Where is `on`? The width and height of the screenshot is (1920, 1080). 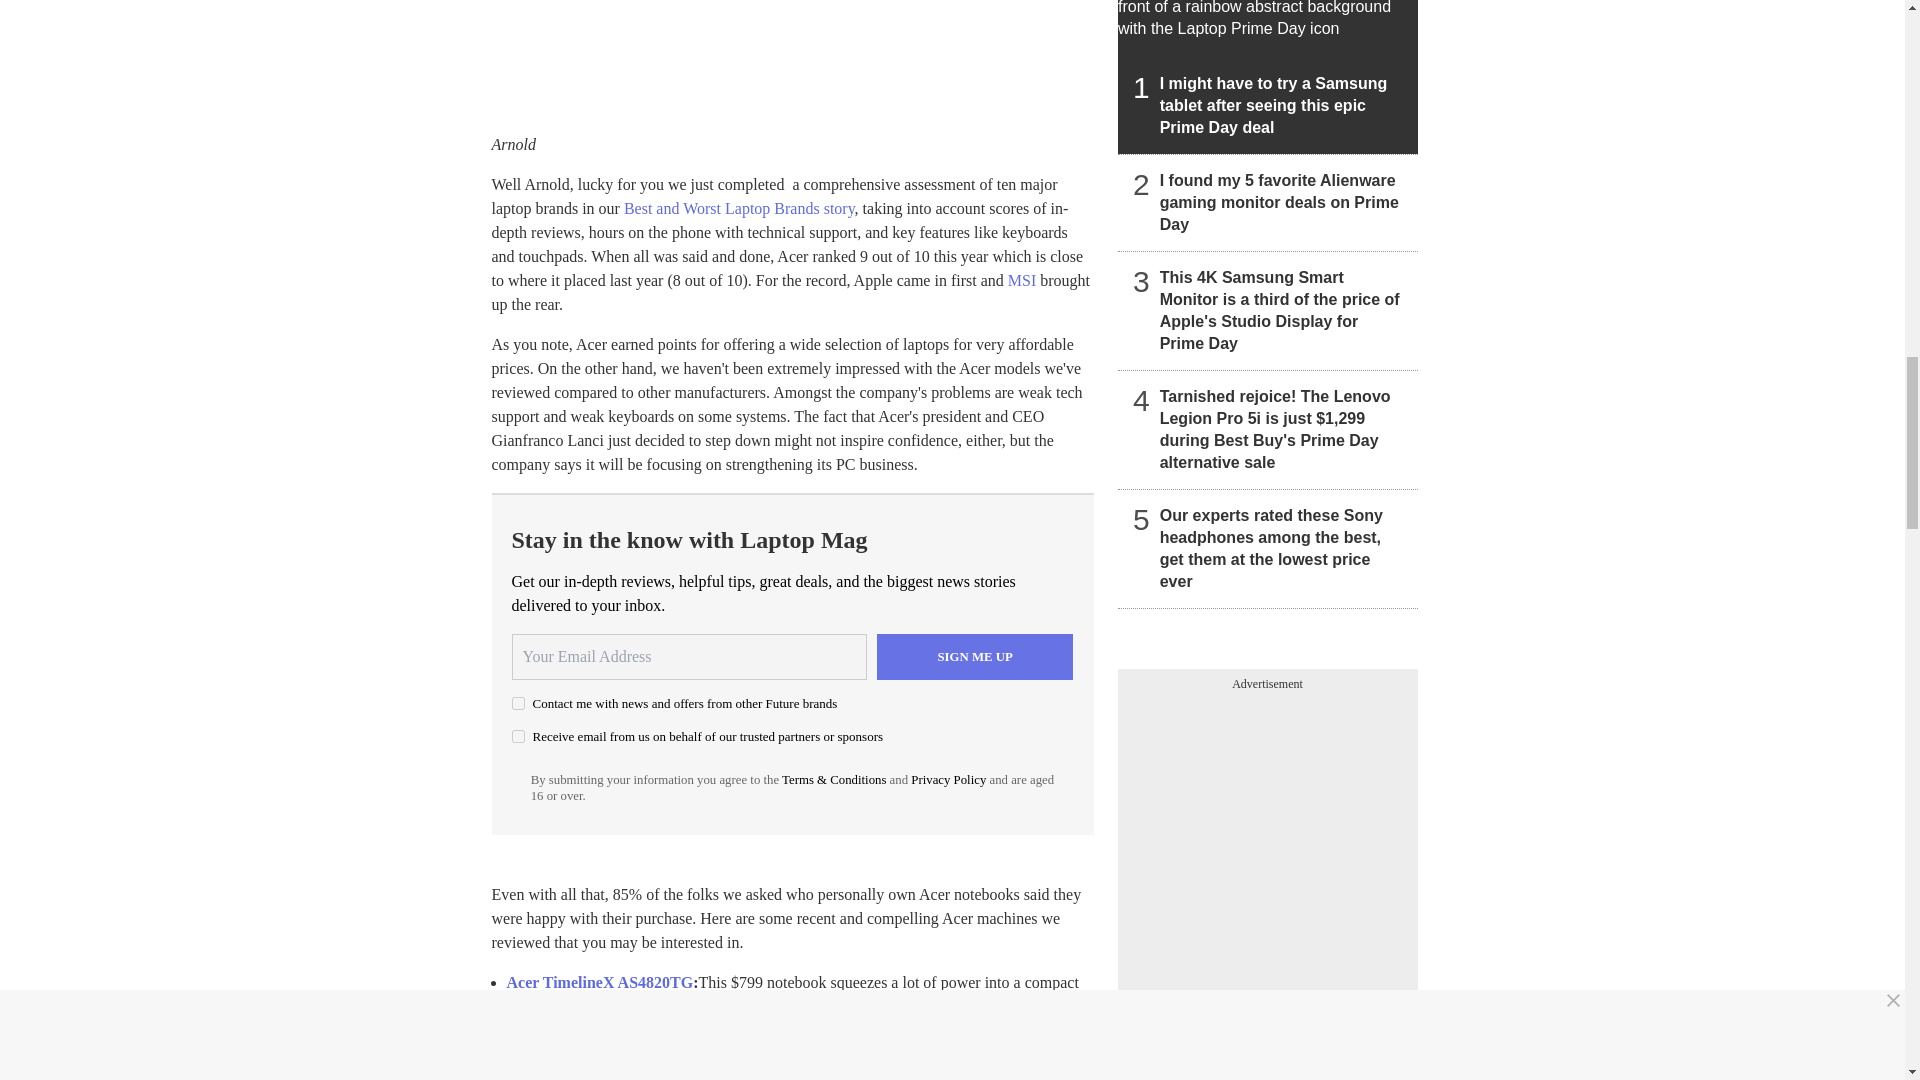 on is located at coordinates (518, 736).